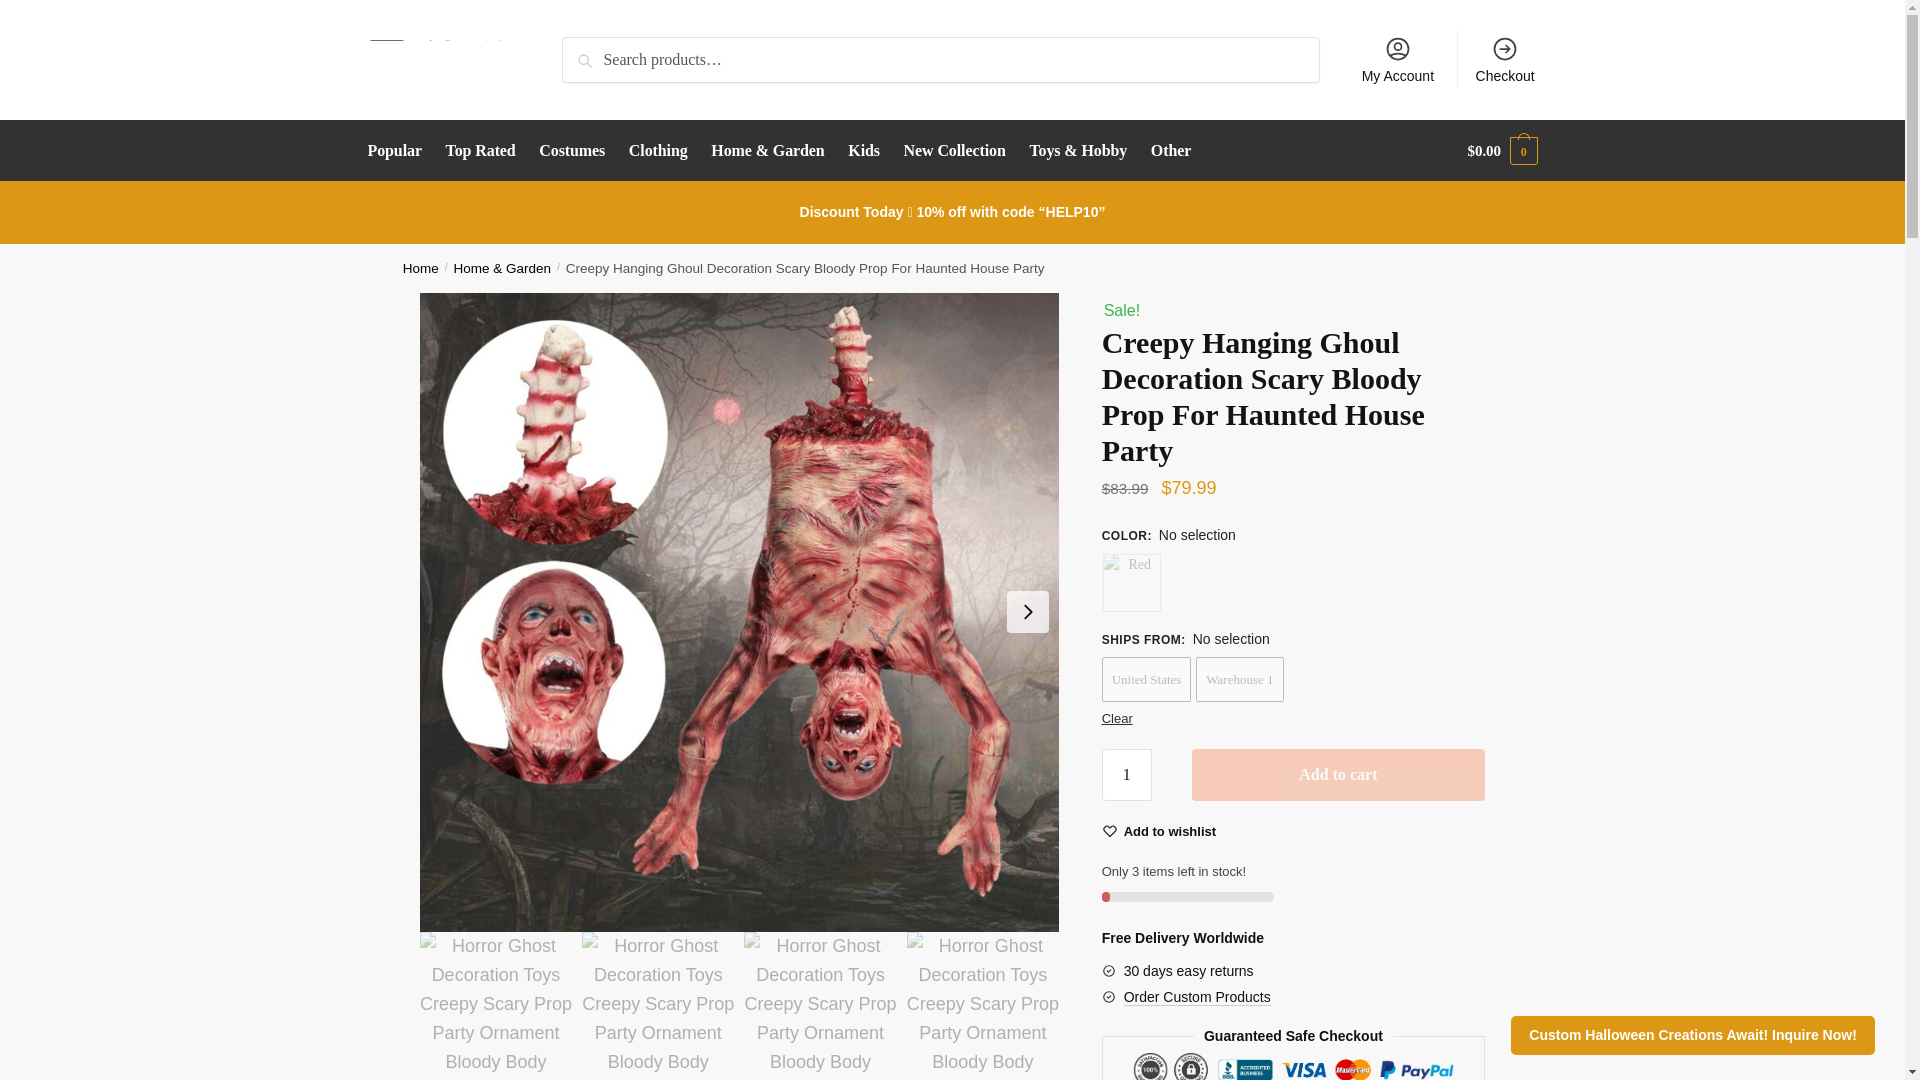  What do you see at coordinates (421, 268) in the screenshot?
I see `Home` at bounding box center [421, 268].